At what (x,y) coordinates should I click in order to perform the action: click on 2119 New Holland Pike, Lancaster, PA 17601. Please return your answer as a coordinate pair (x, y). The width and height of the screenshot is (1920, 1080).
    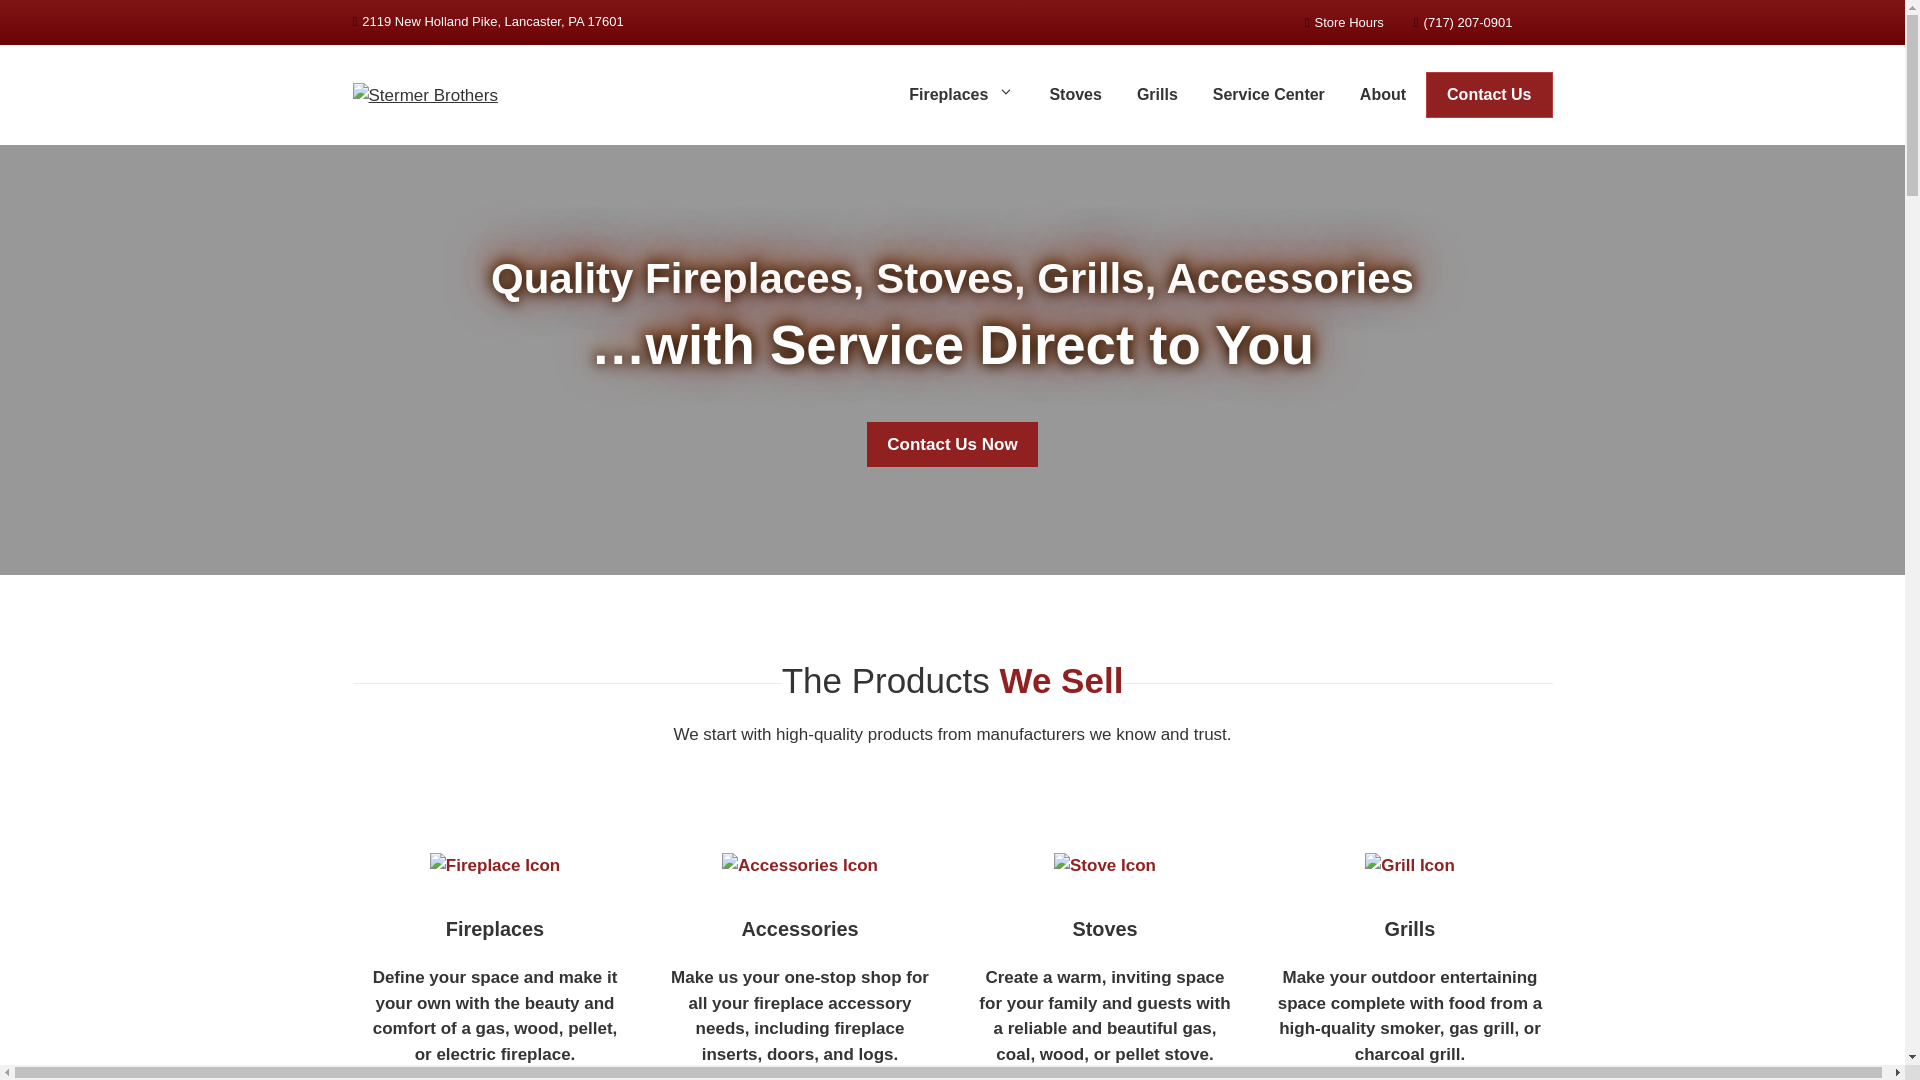
    Looking at the image, I should click on (486, 22).